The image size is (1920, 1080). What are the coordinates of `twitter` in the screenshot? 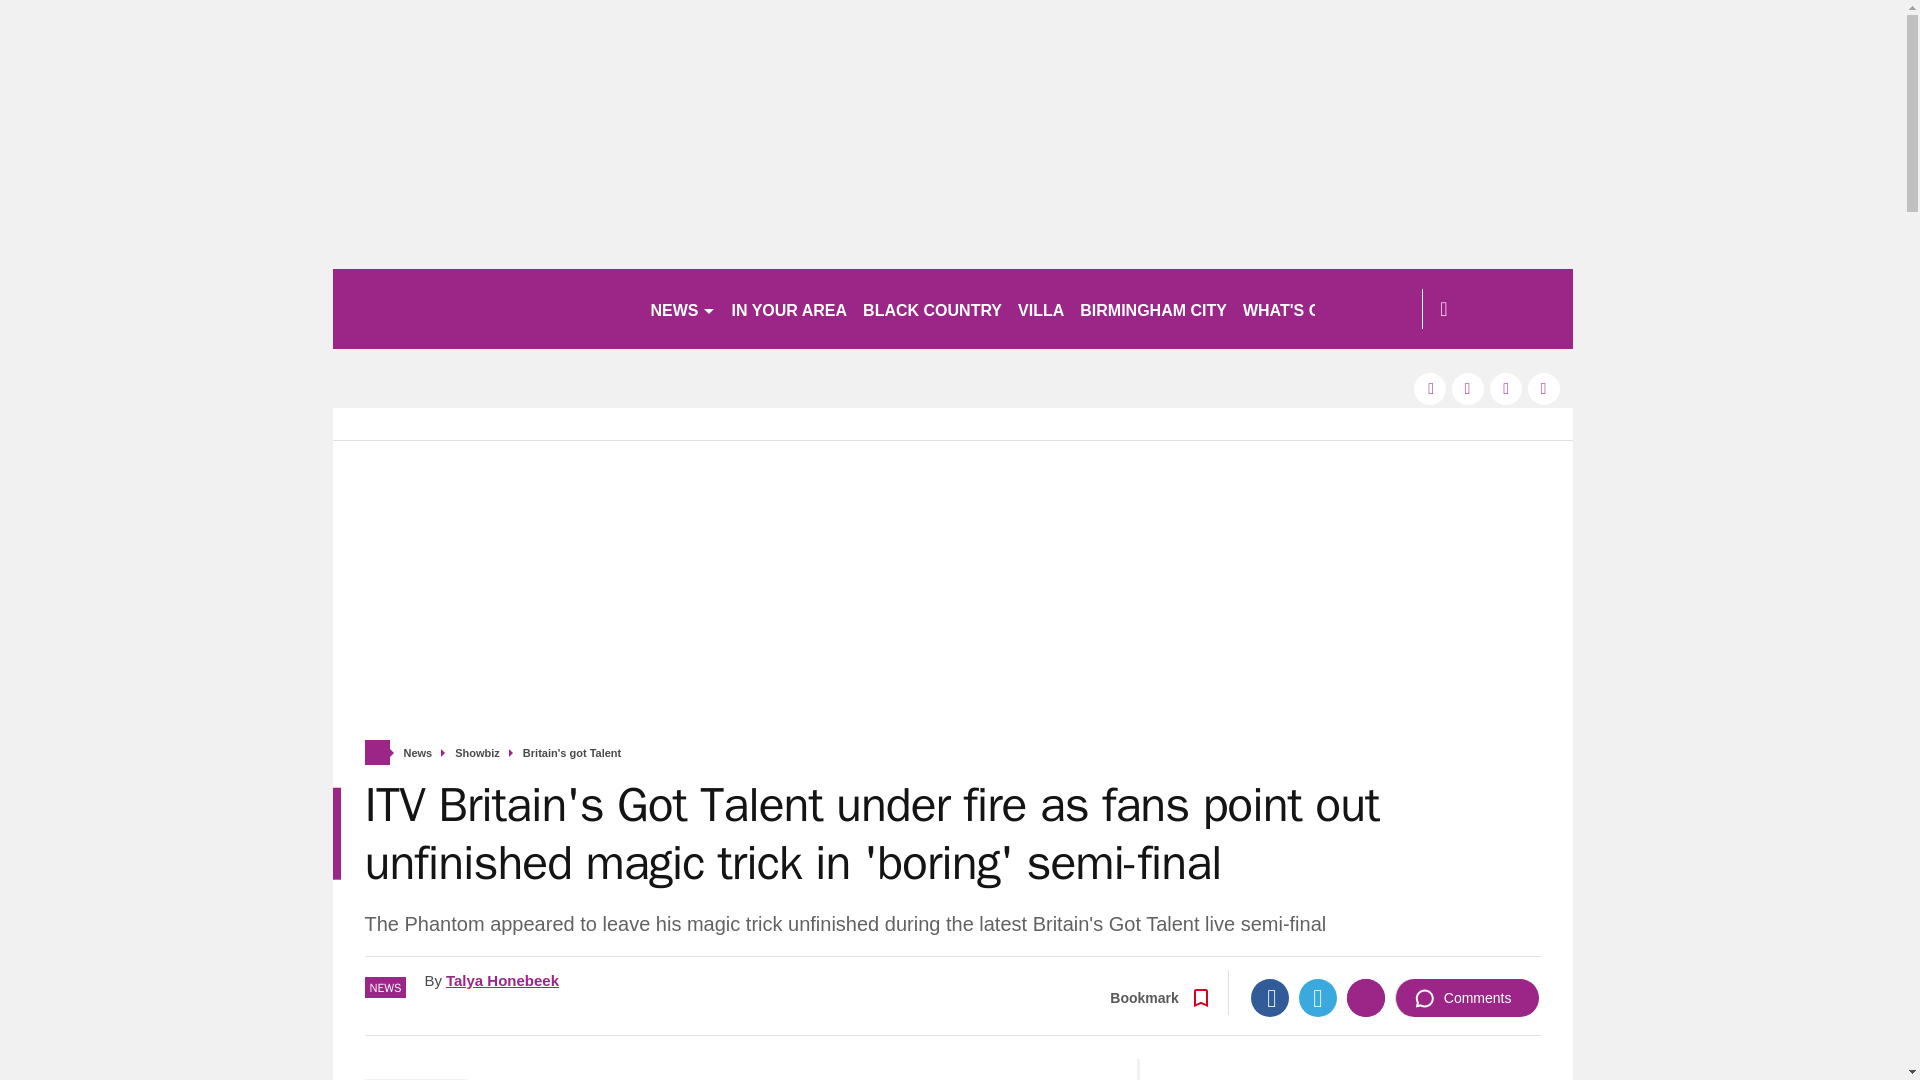 It's located at (1468, 388).